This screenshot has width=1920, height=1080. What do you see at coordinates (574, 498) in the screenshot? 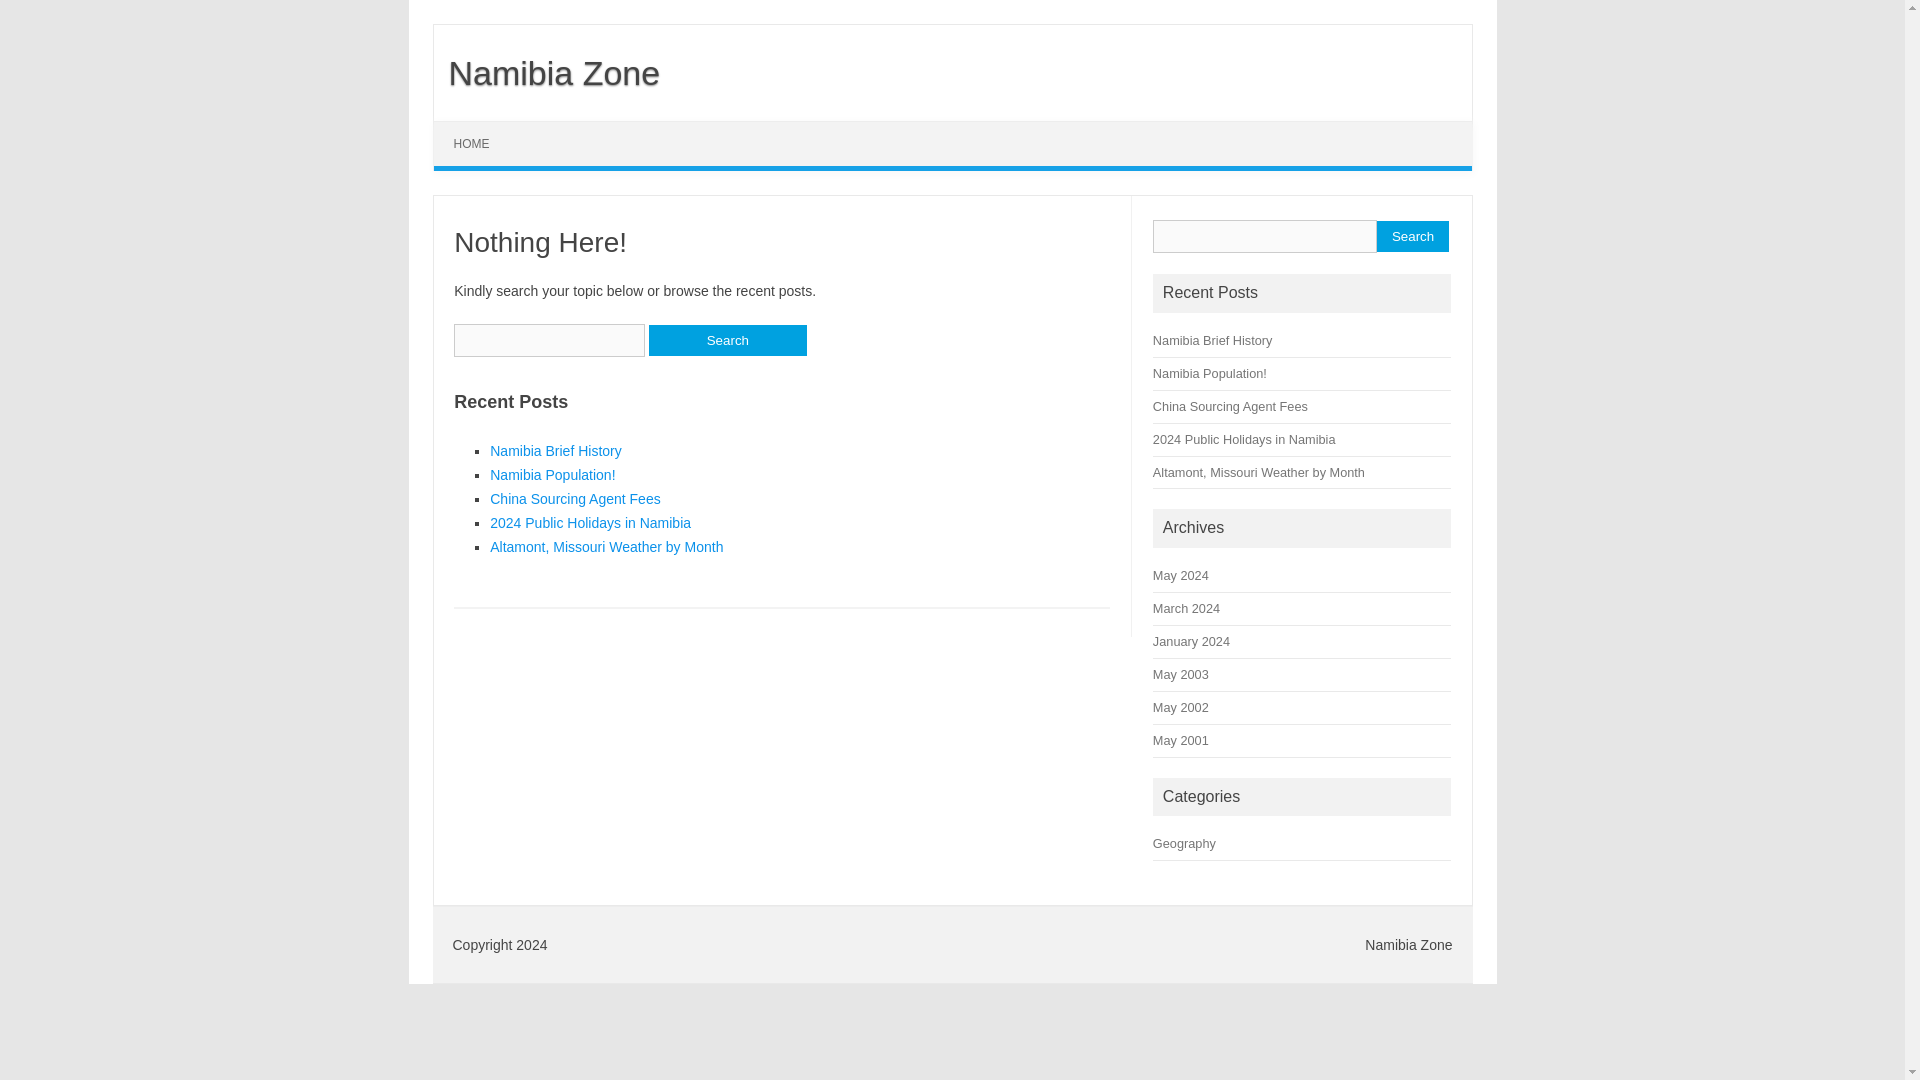
I see `China Sourcing Agent Fees` at bounding box center [574, 498].